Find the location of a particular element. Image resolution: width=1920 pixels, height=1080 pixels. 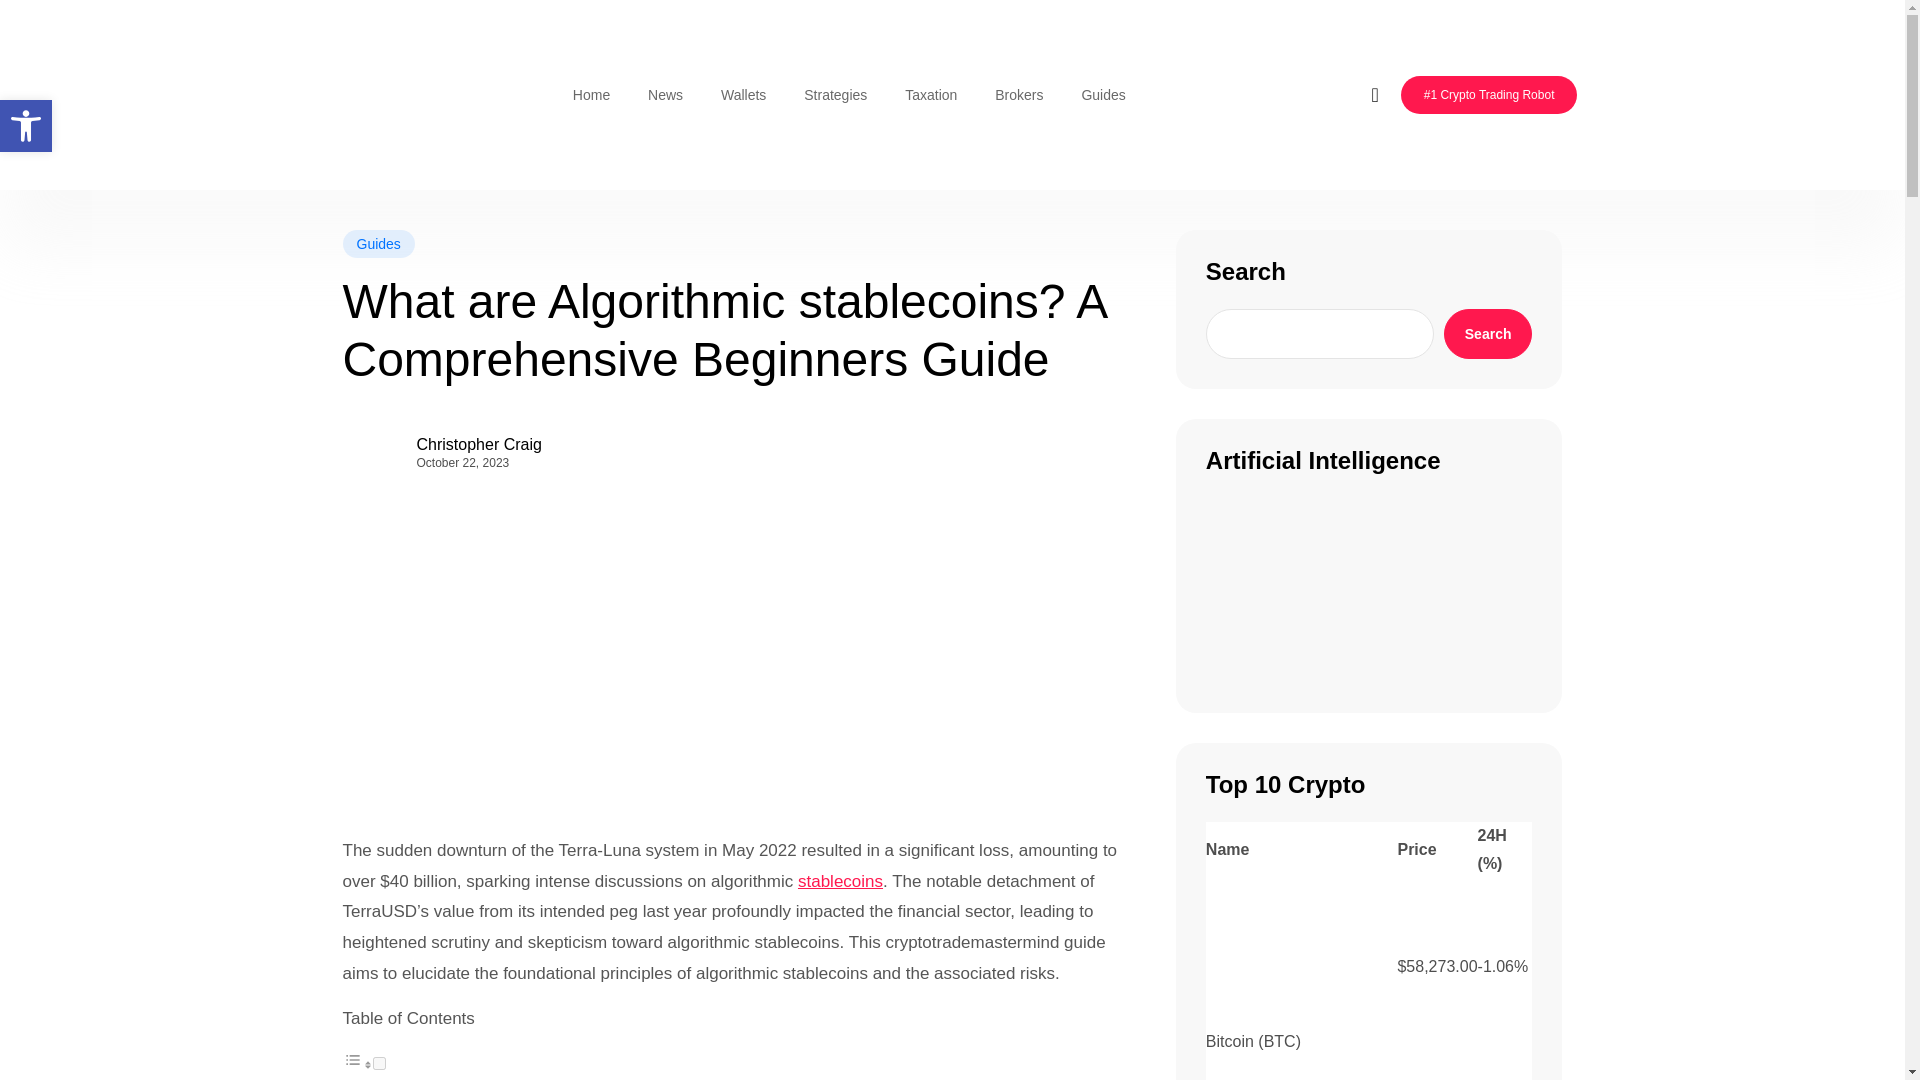

stablecoins is located at coordinates (840, 882).